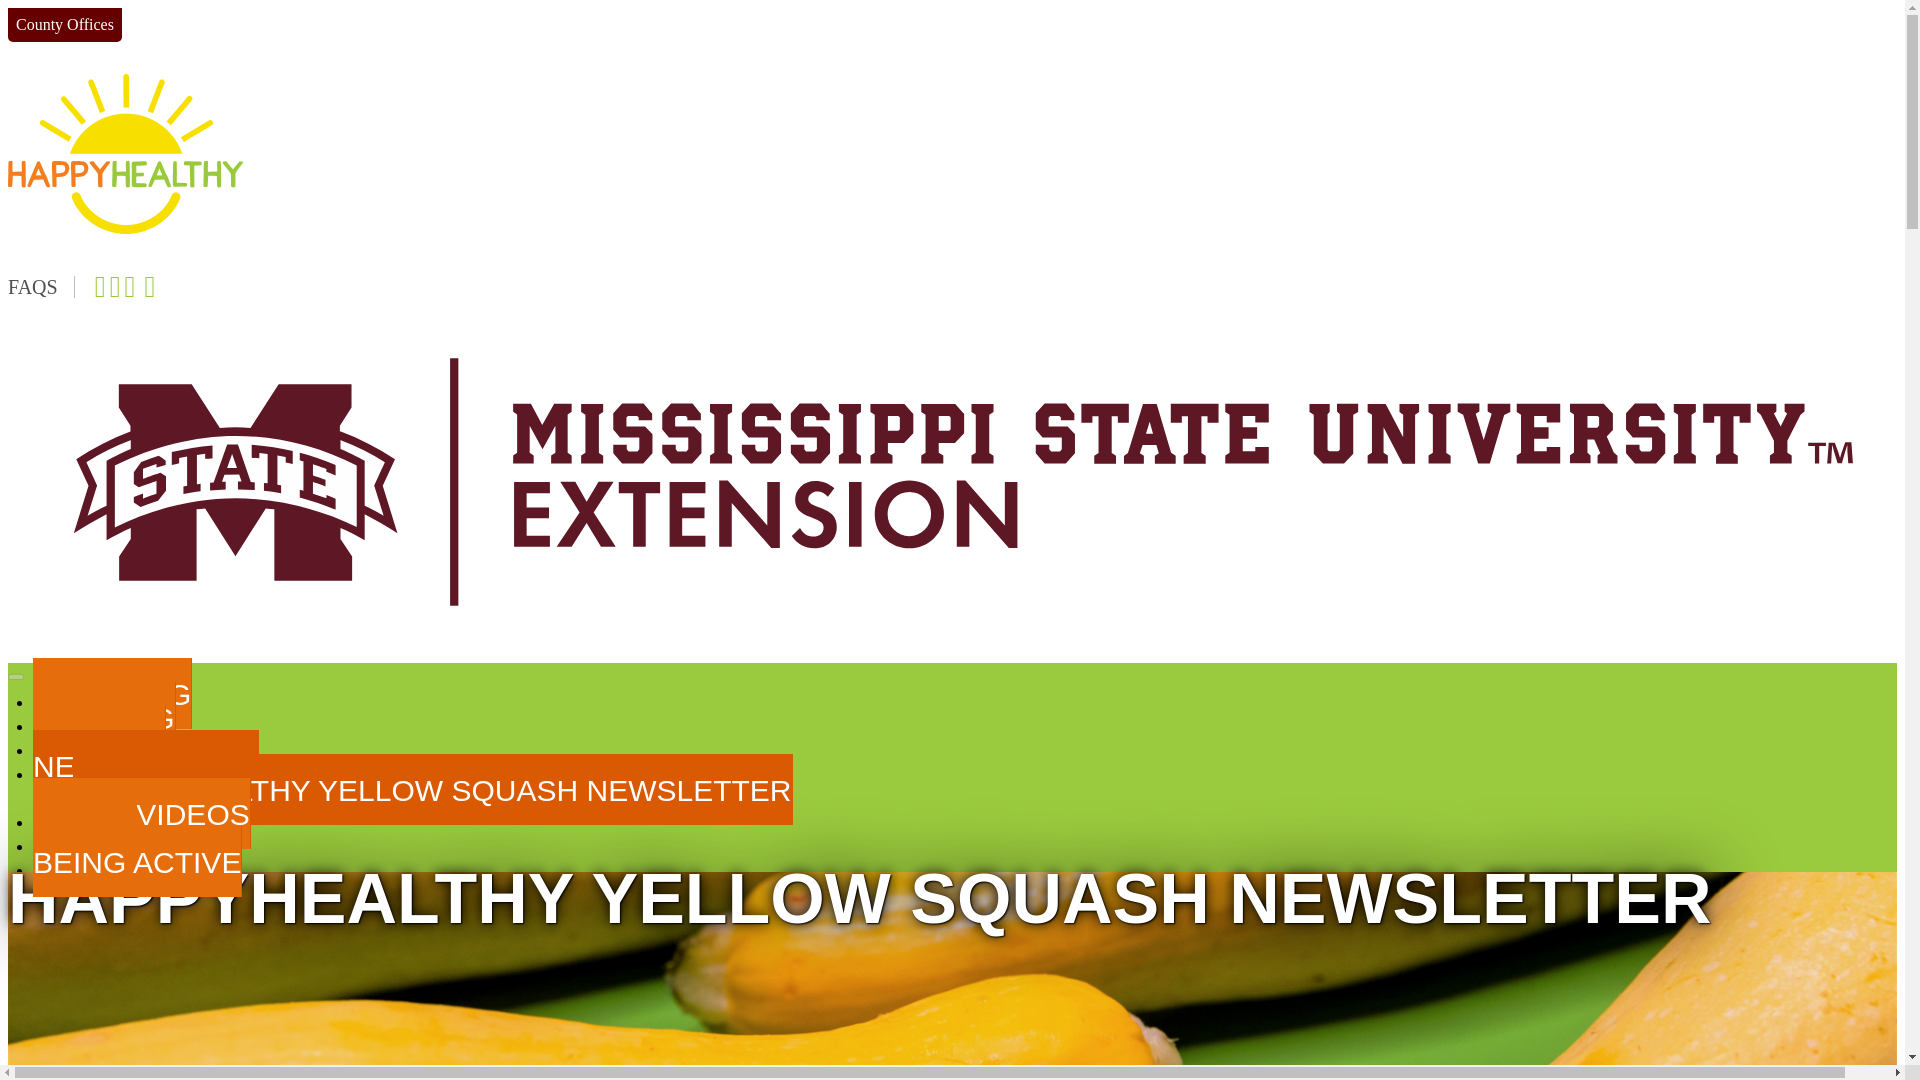 Image resolution: width=1920 pixels, height=1080 pixels. Describe the element at coordinates (112, 693) in the screenshot. I see `SHOPPING` at that location.